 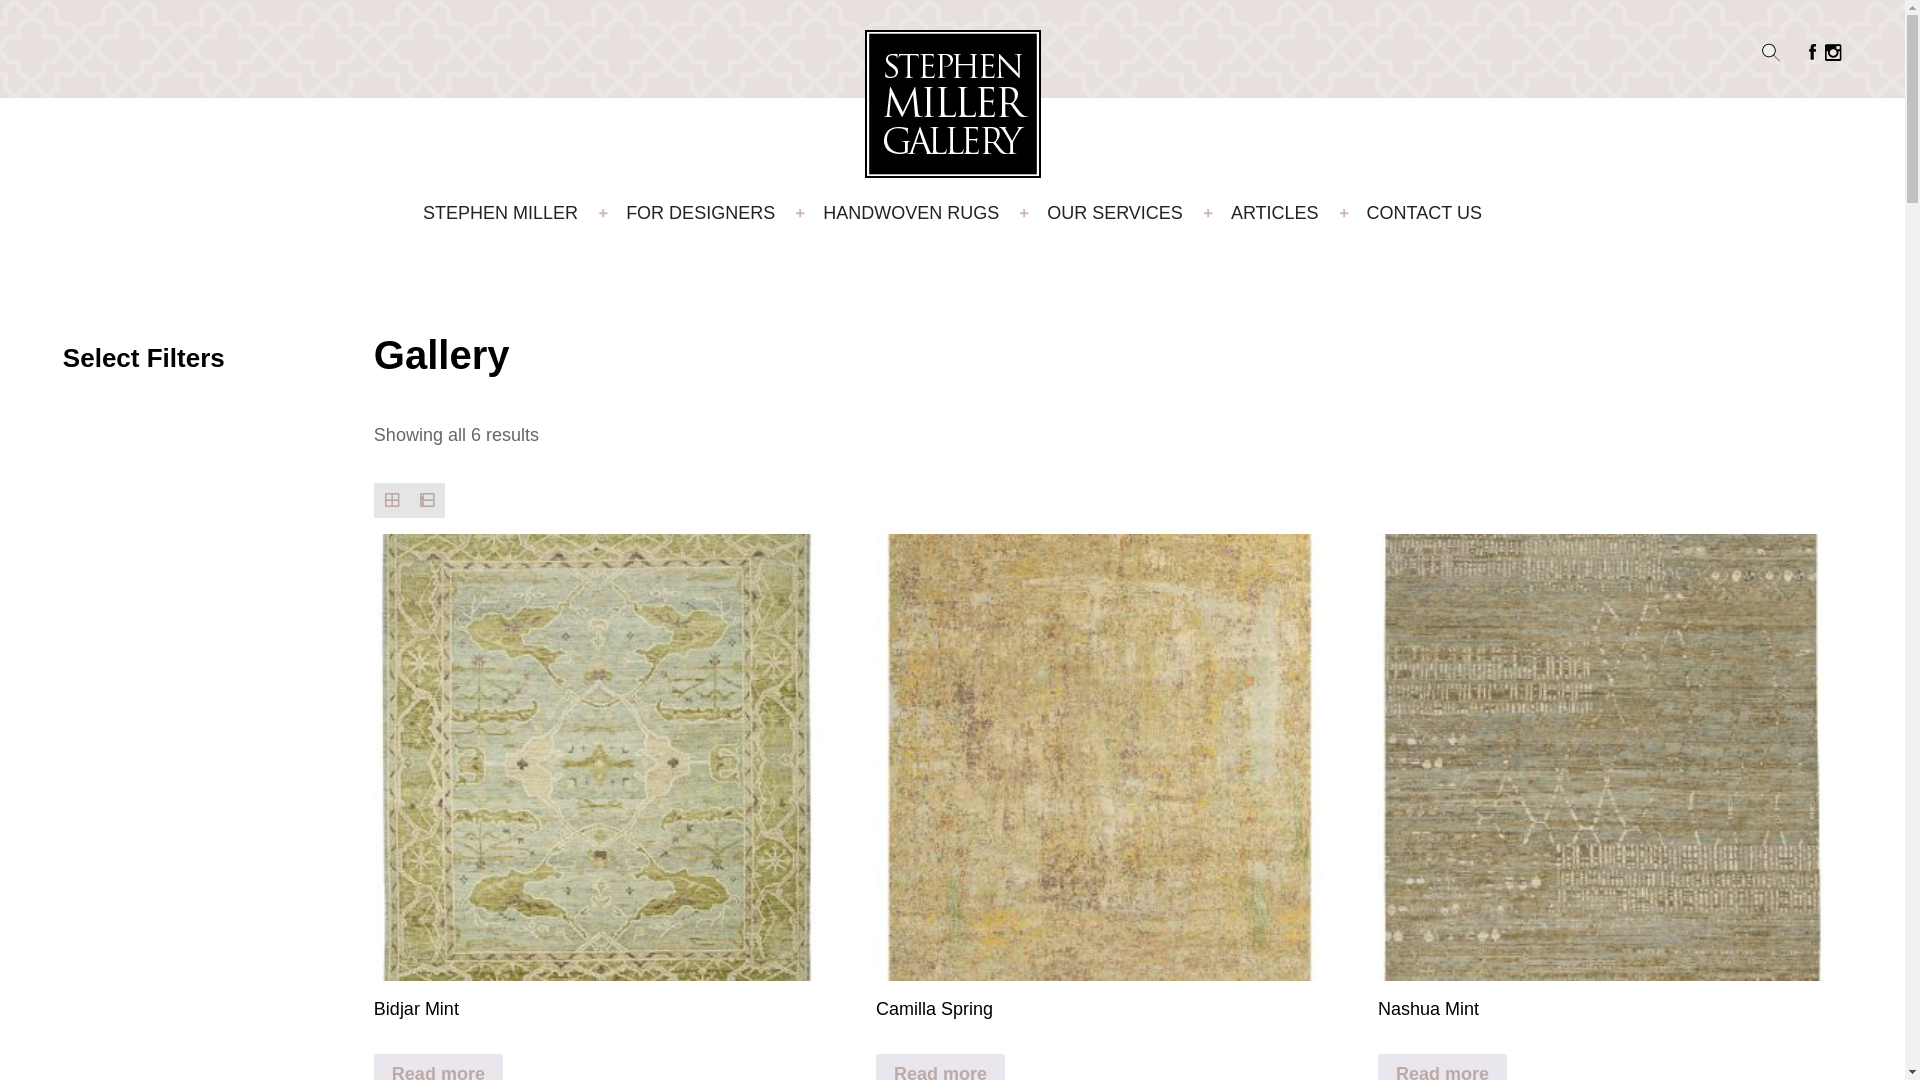 I want to click on Read more, so click(x=940, y=1067).